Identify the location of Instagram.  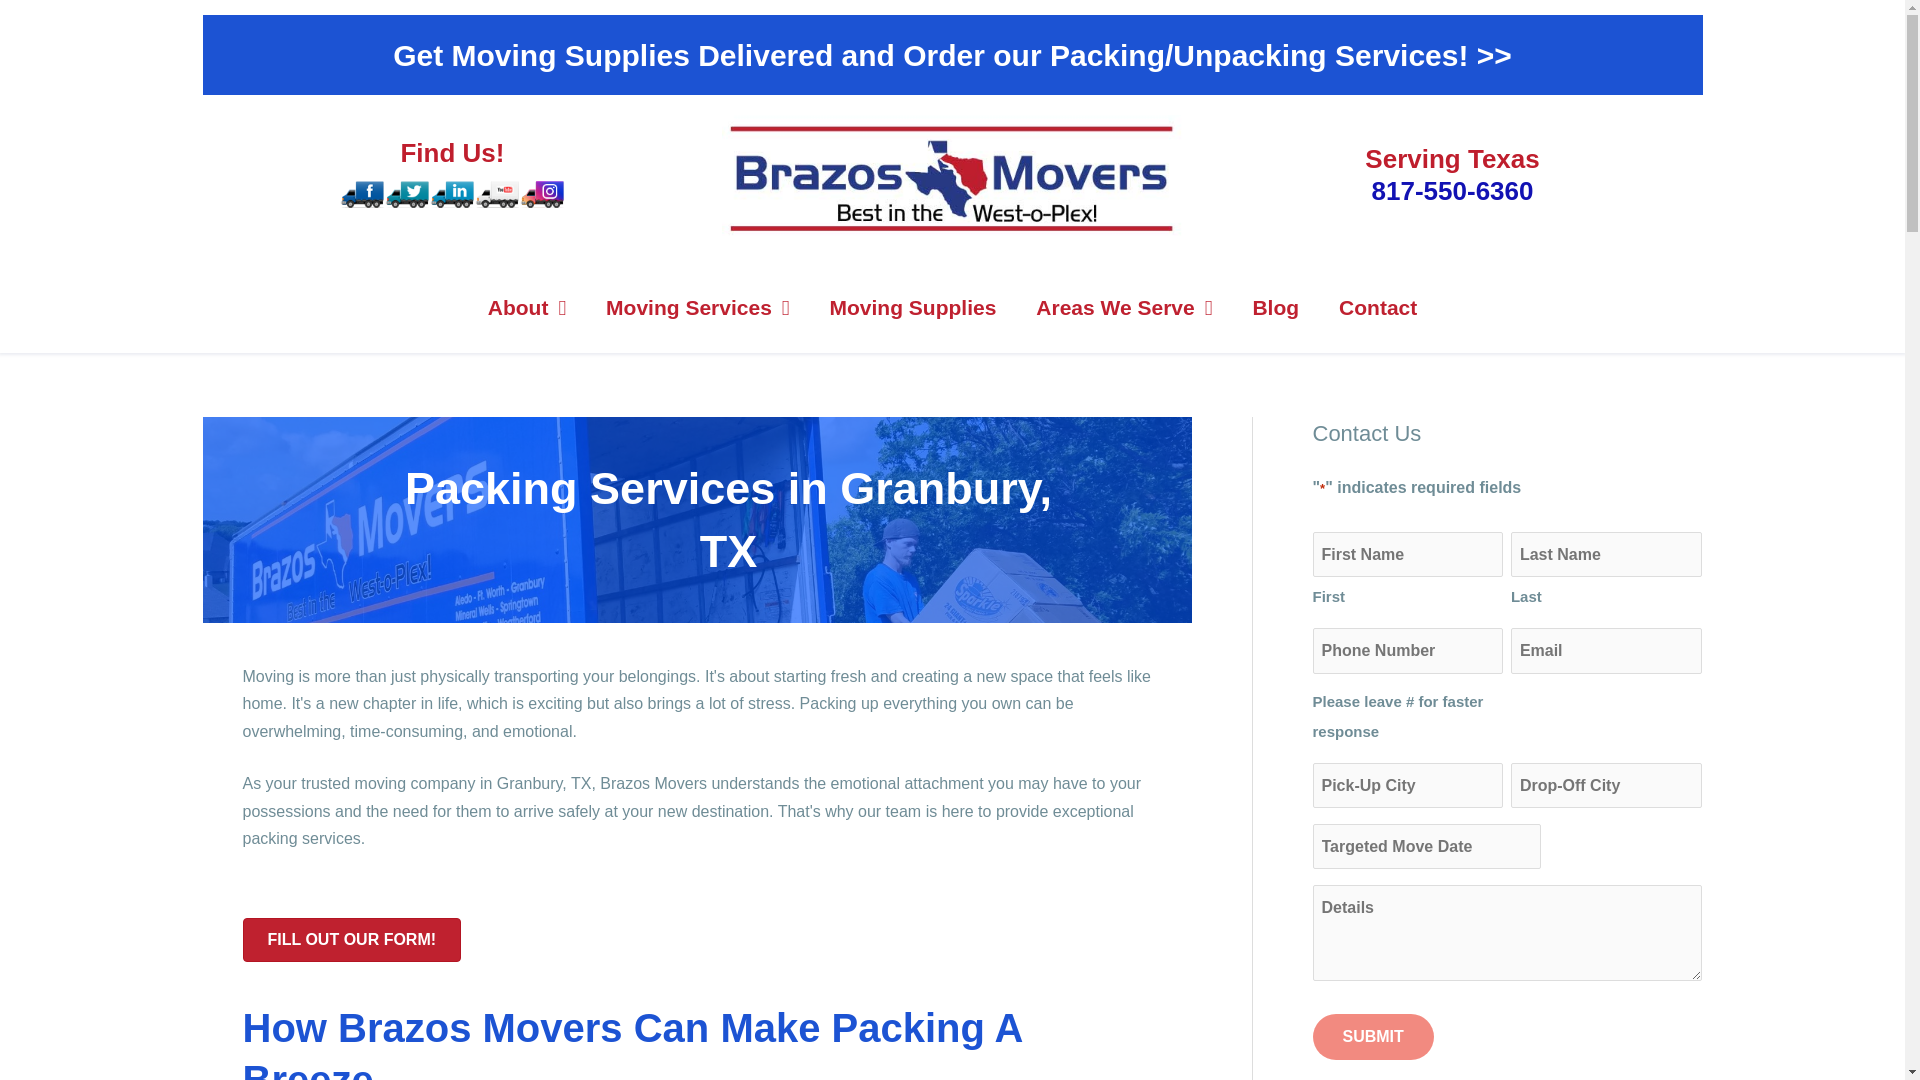
(542, 192).